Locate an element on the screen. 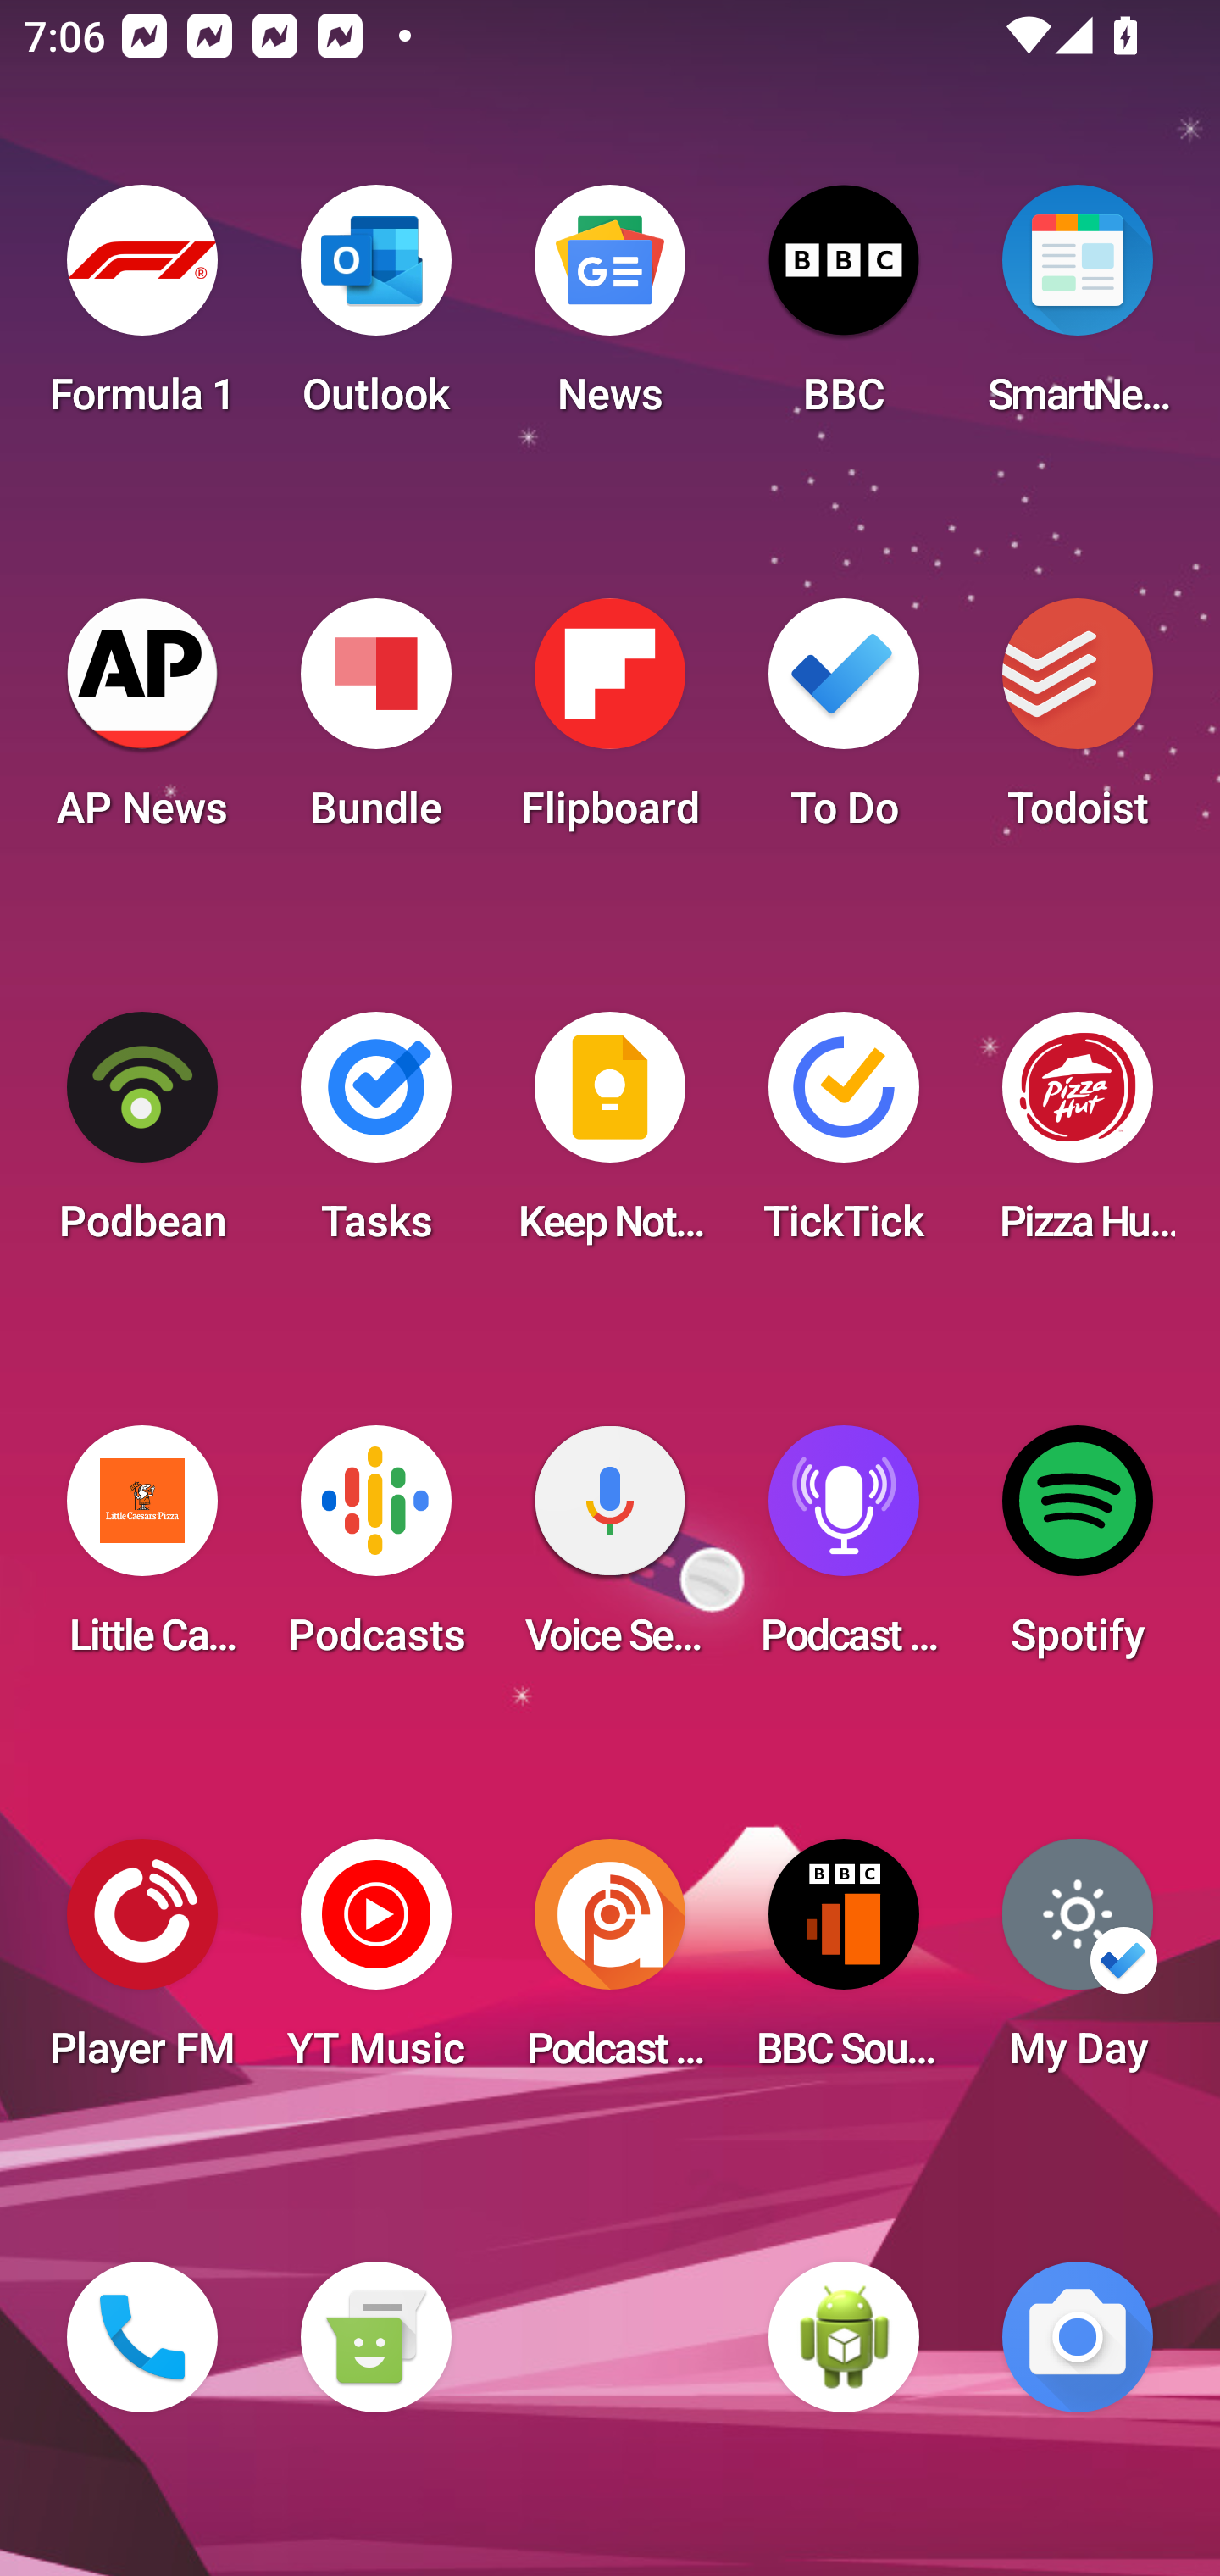 The image size is (1220, 2576). BBC is located at coordinates (844, 310).